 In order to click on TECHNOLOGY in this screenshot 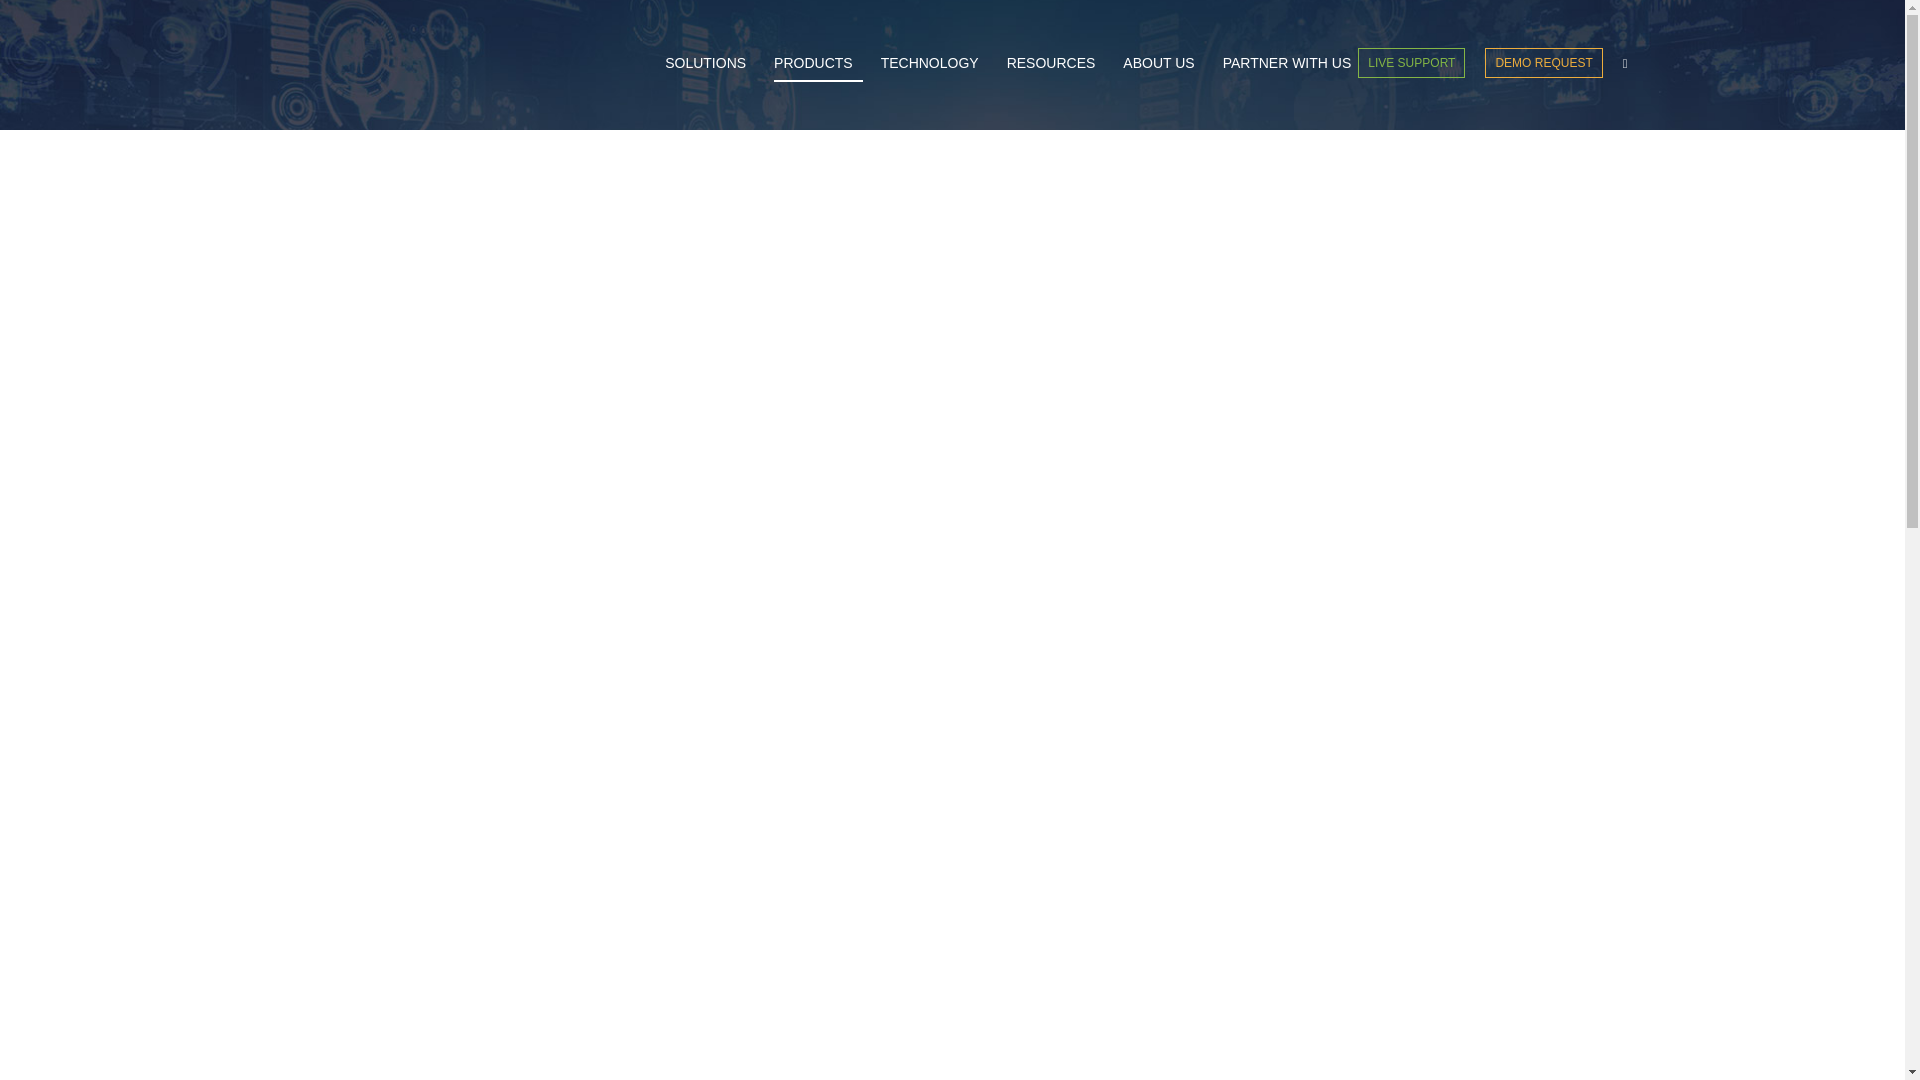, I will do `click(934, 62)`.